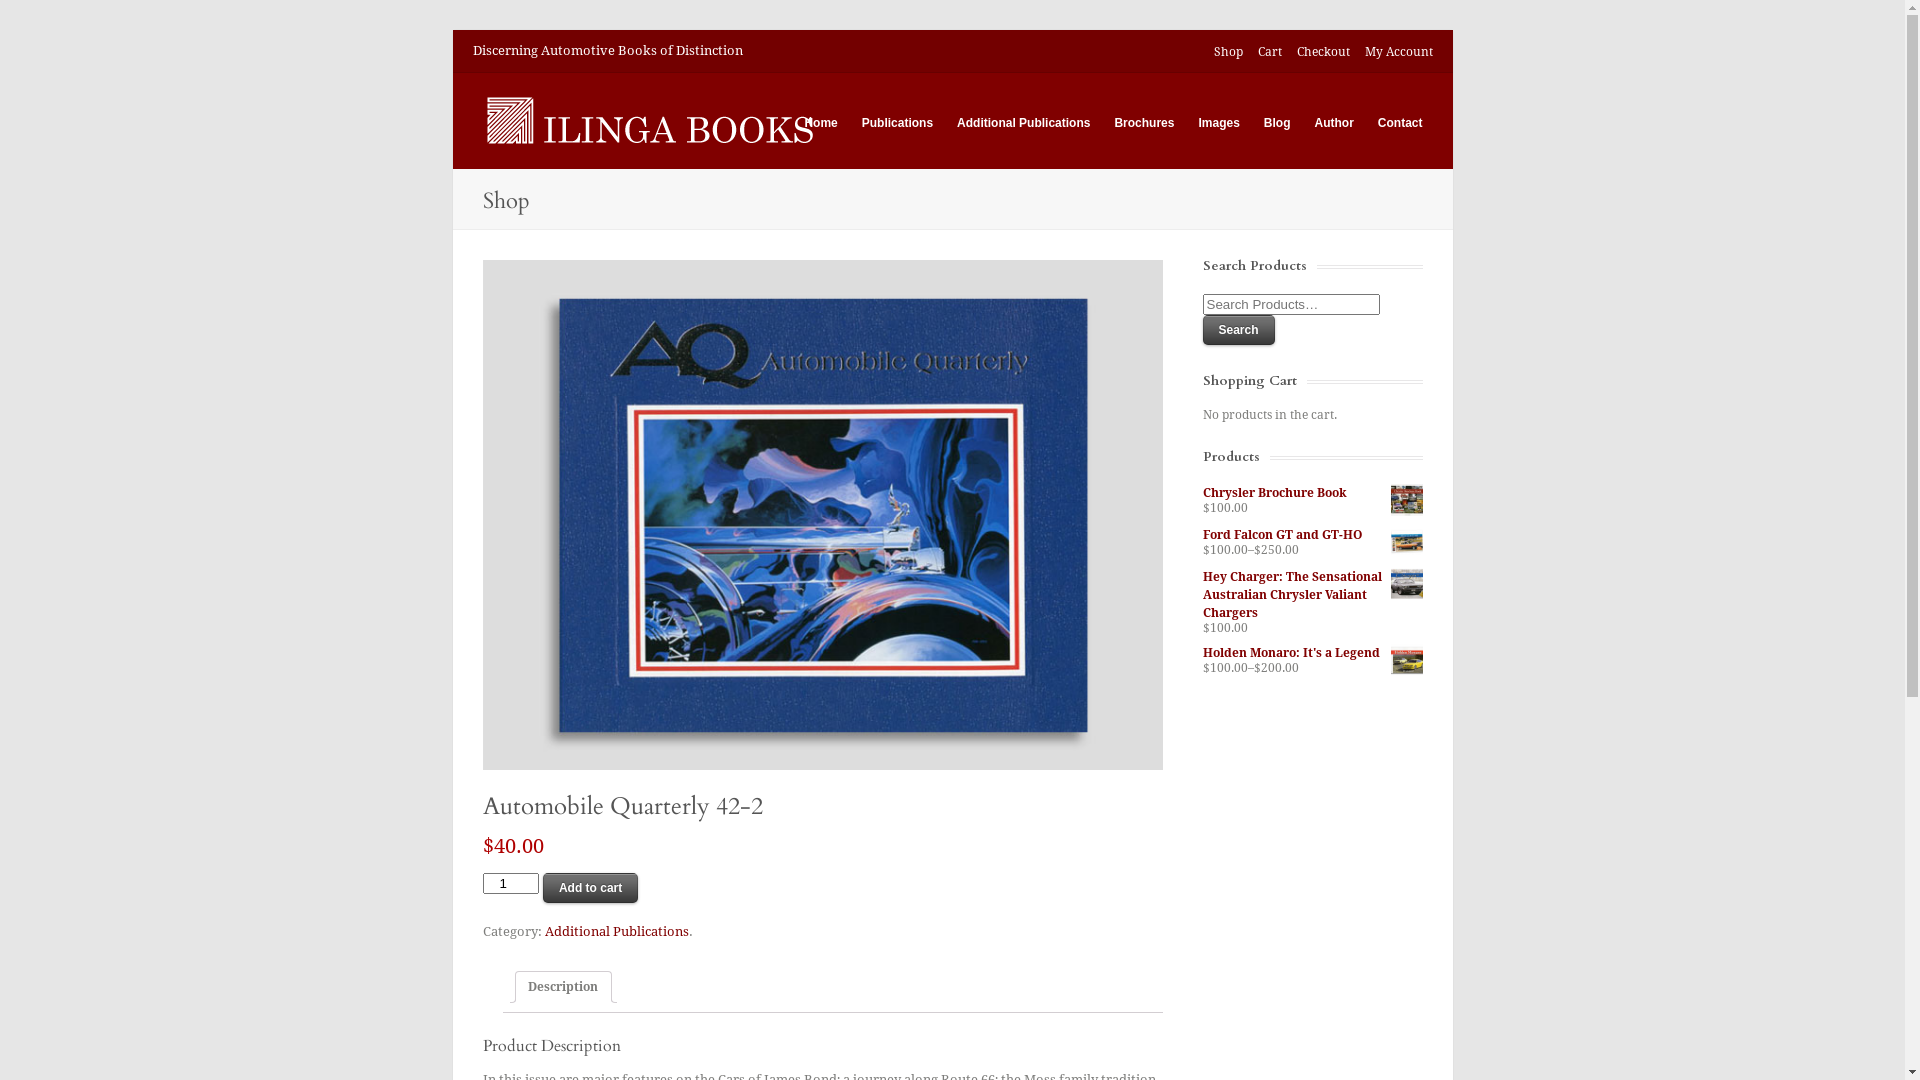  Describe the element at coordinates (898, 124) in the screenshot. I see `Publications` at that location.